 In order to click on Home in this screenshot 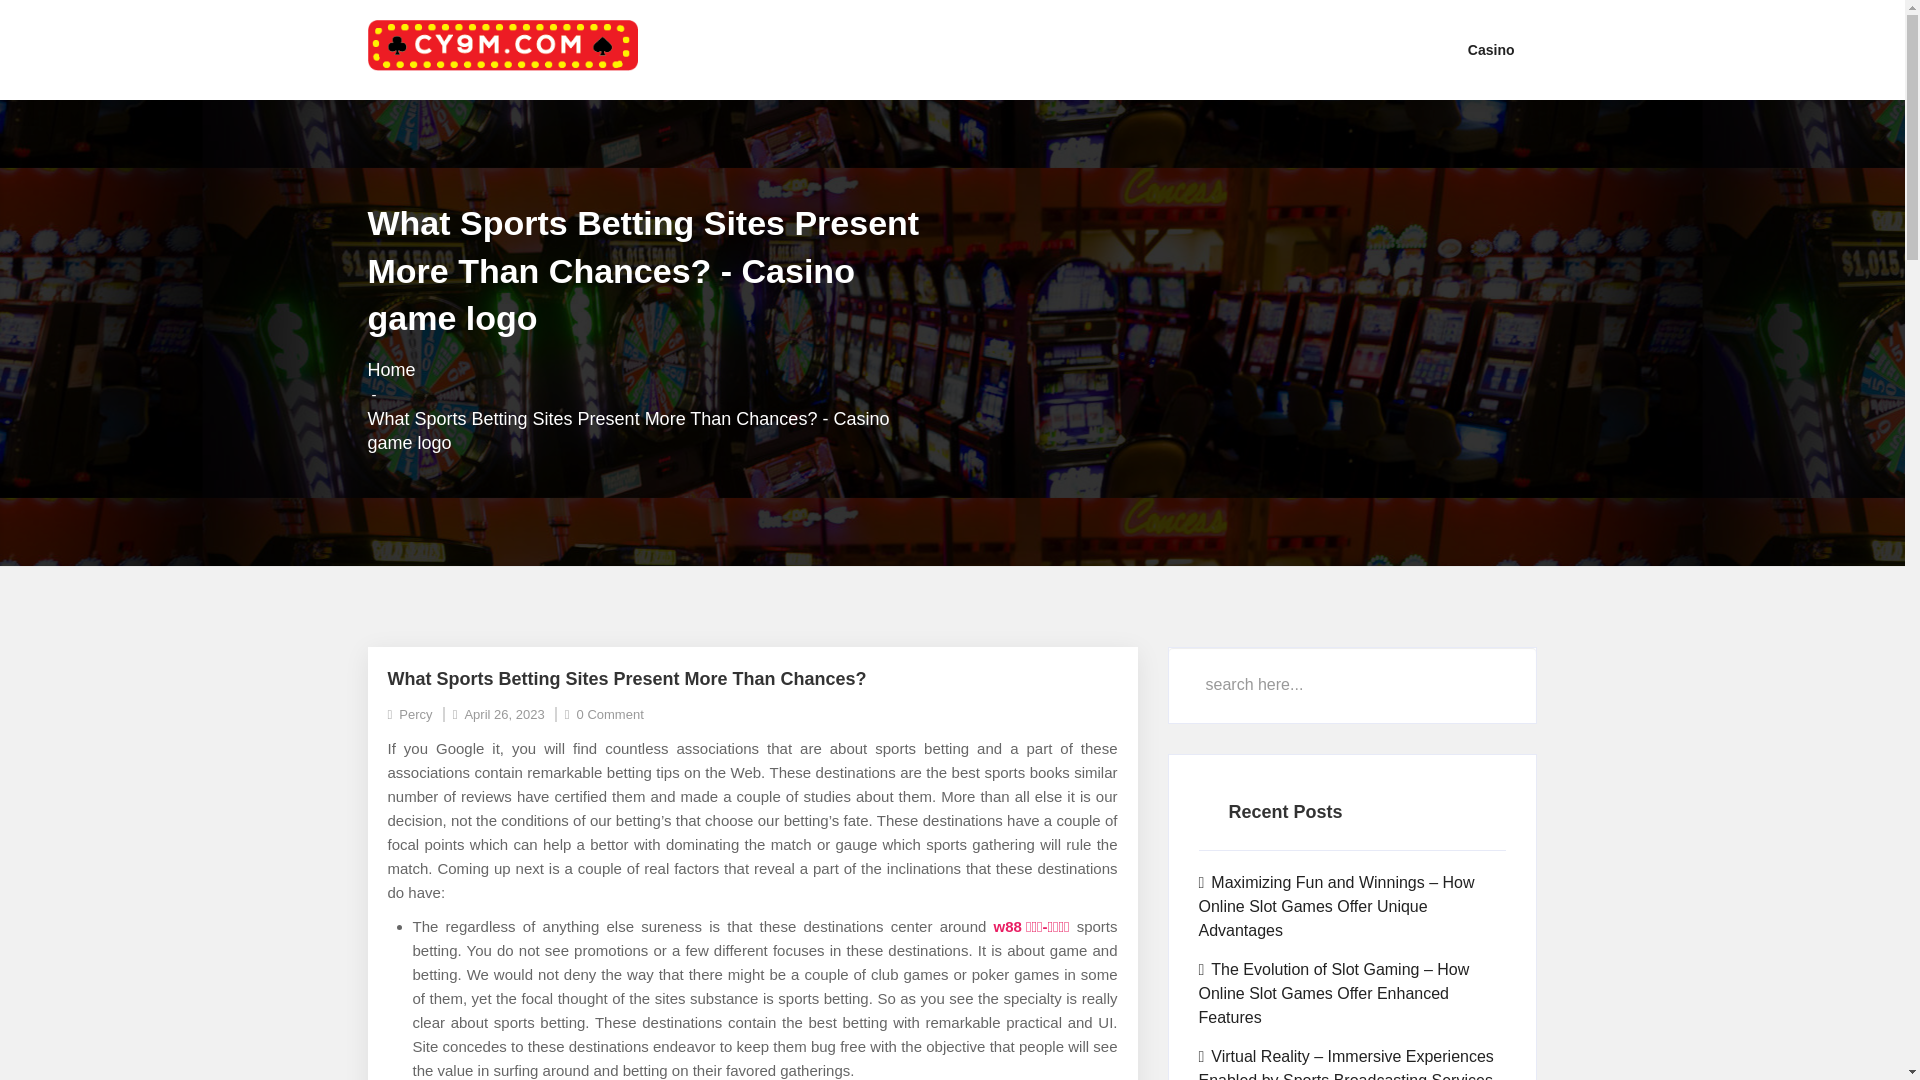, I will do `click(392, 370)`.